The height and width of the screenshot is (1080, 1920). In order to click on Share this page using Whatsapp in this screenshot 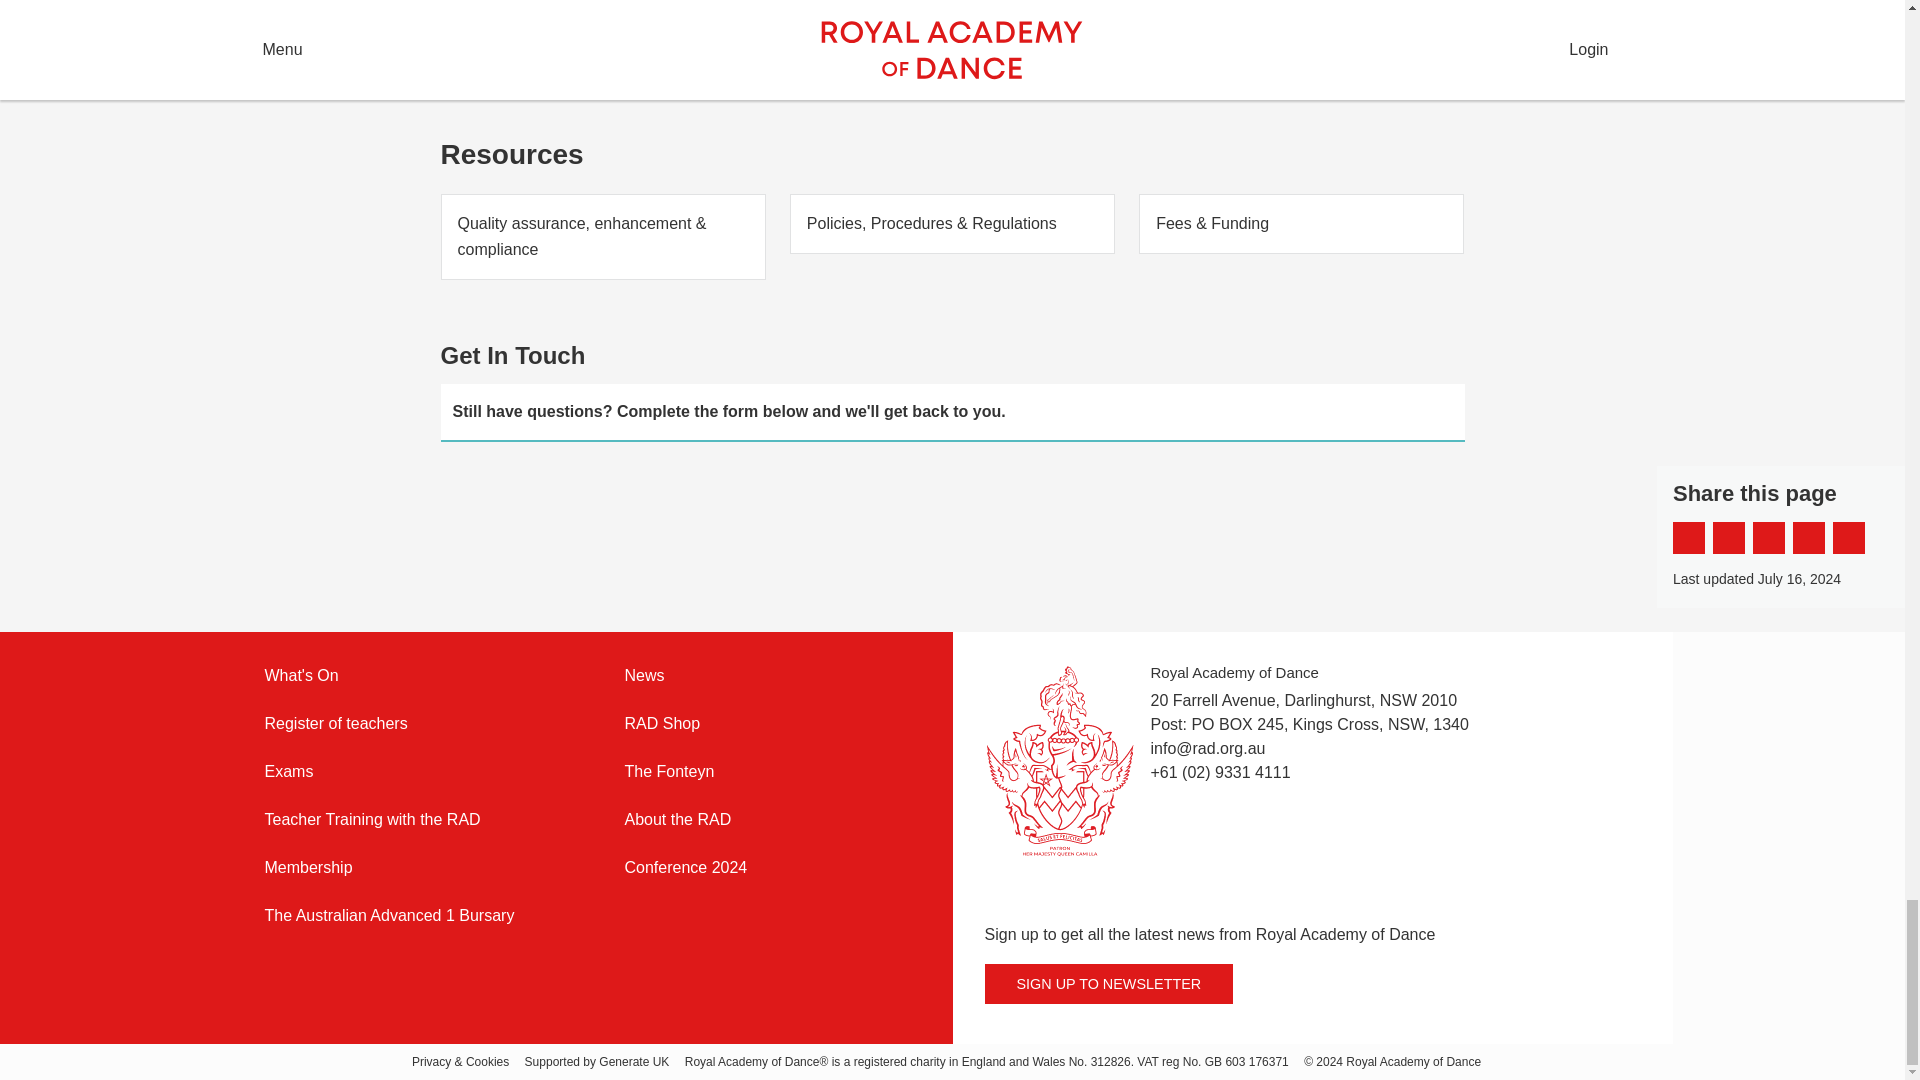, I will do `click(1848, 538)`.